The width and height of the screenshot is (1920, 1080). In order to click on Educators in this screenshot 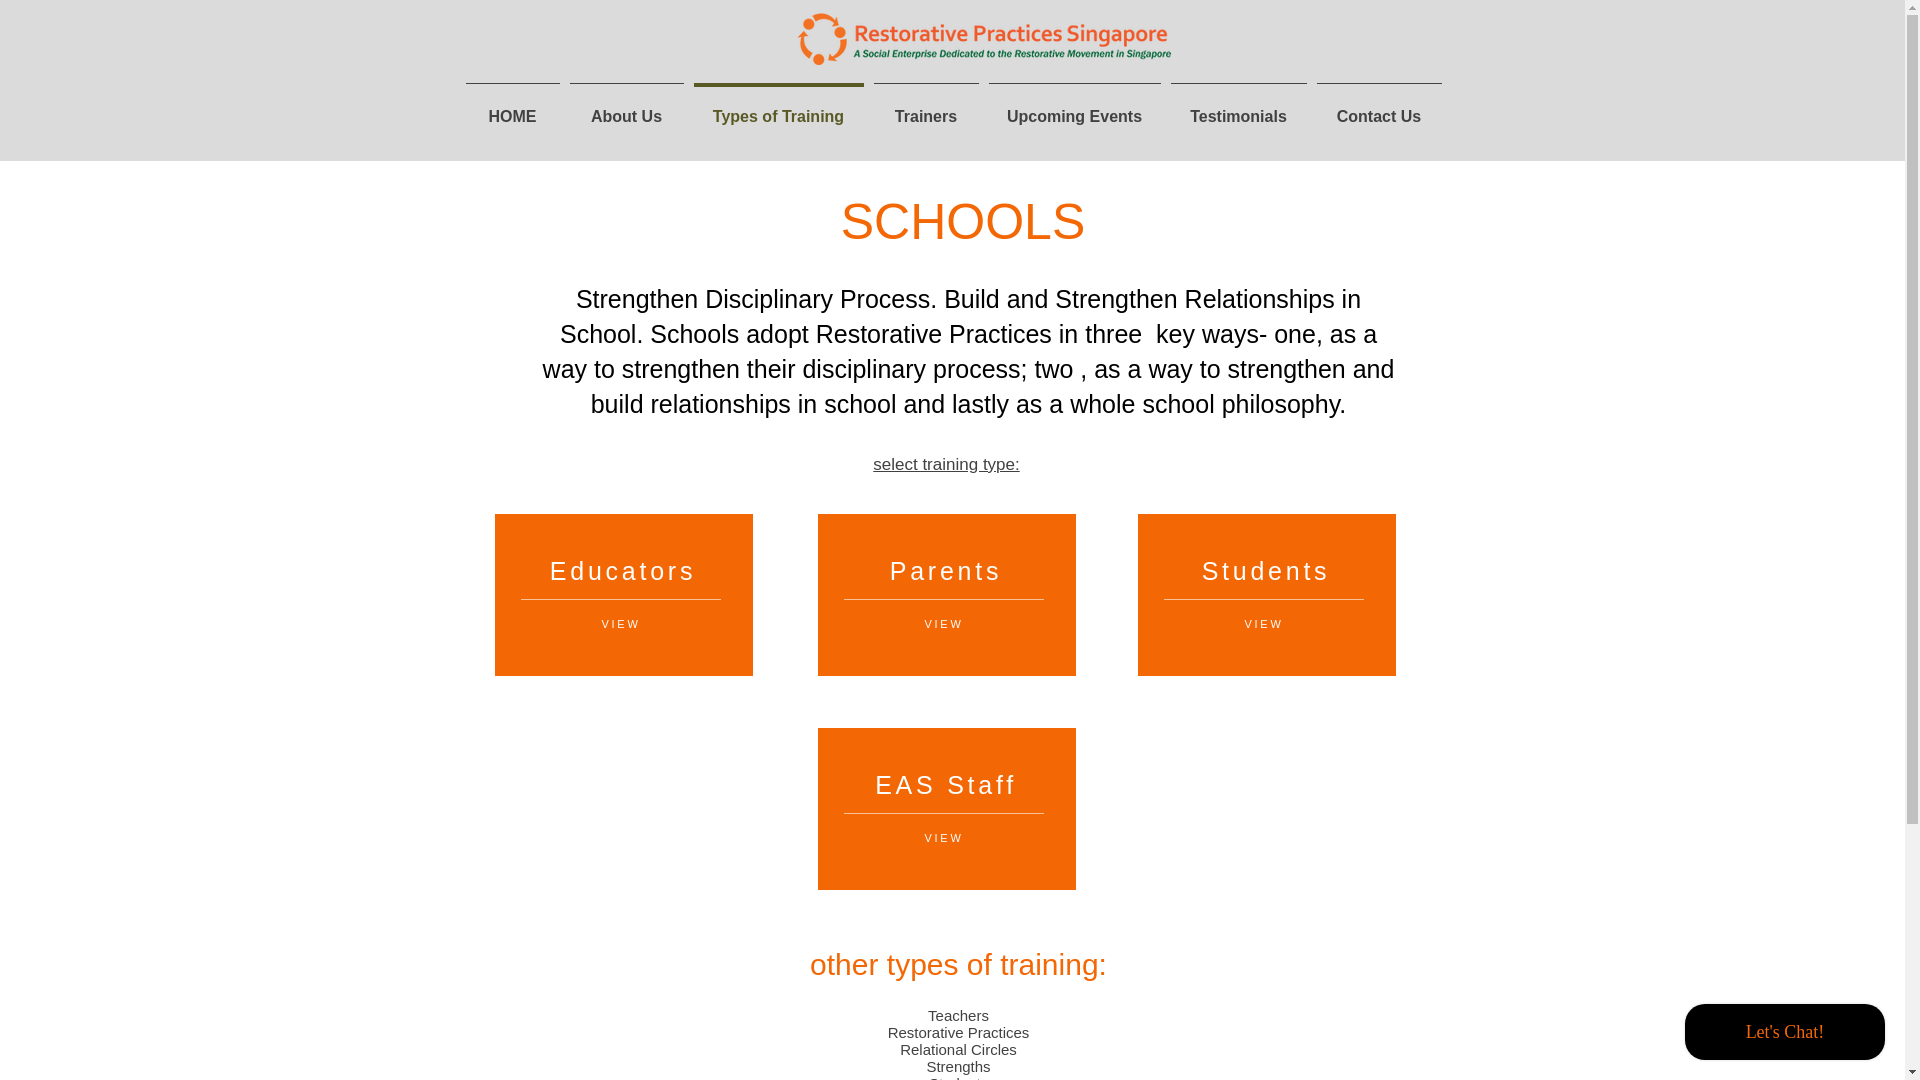, I will do `click(622, 571)`.